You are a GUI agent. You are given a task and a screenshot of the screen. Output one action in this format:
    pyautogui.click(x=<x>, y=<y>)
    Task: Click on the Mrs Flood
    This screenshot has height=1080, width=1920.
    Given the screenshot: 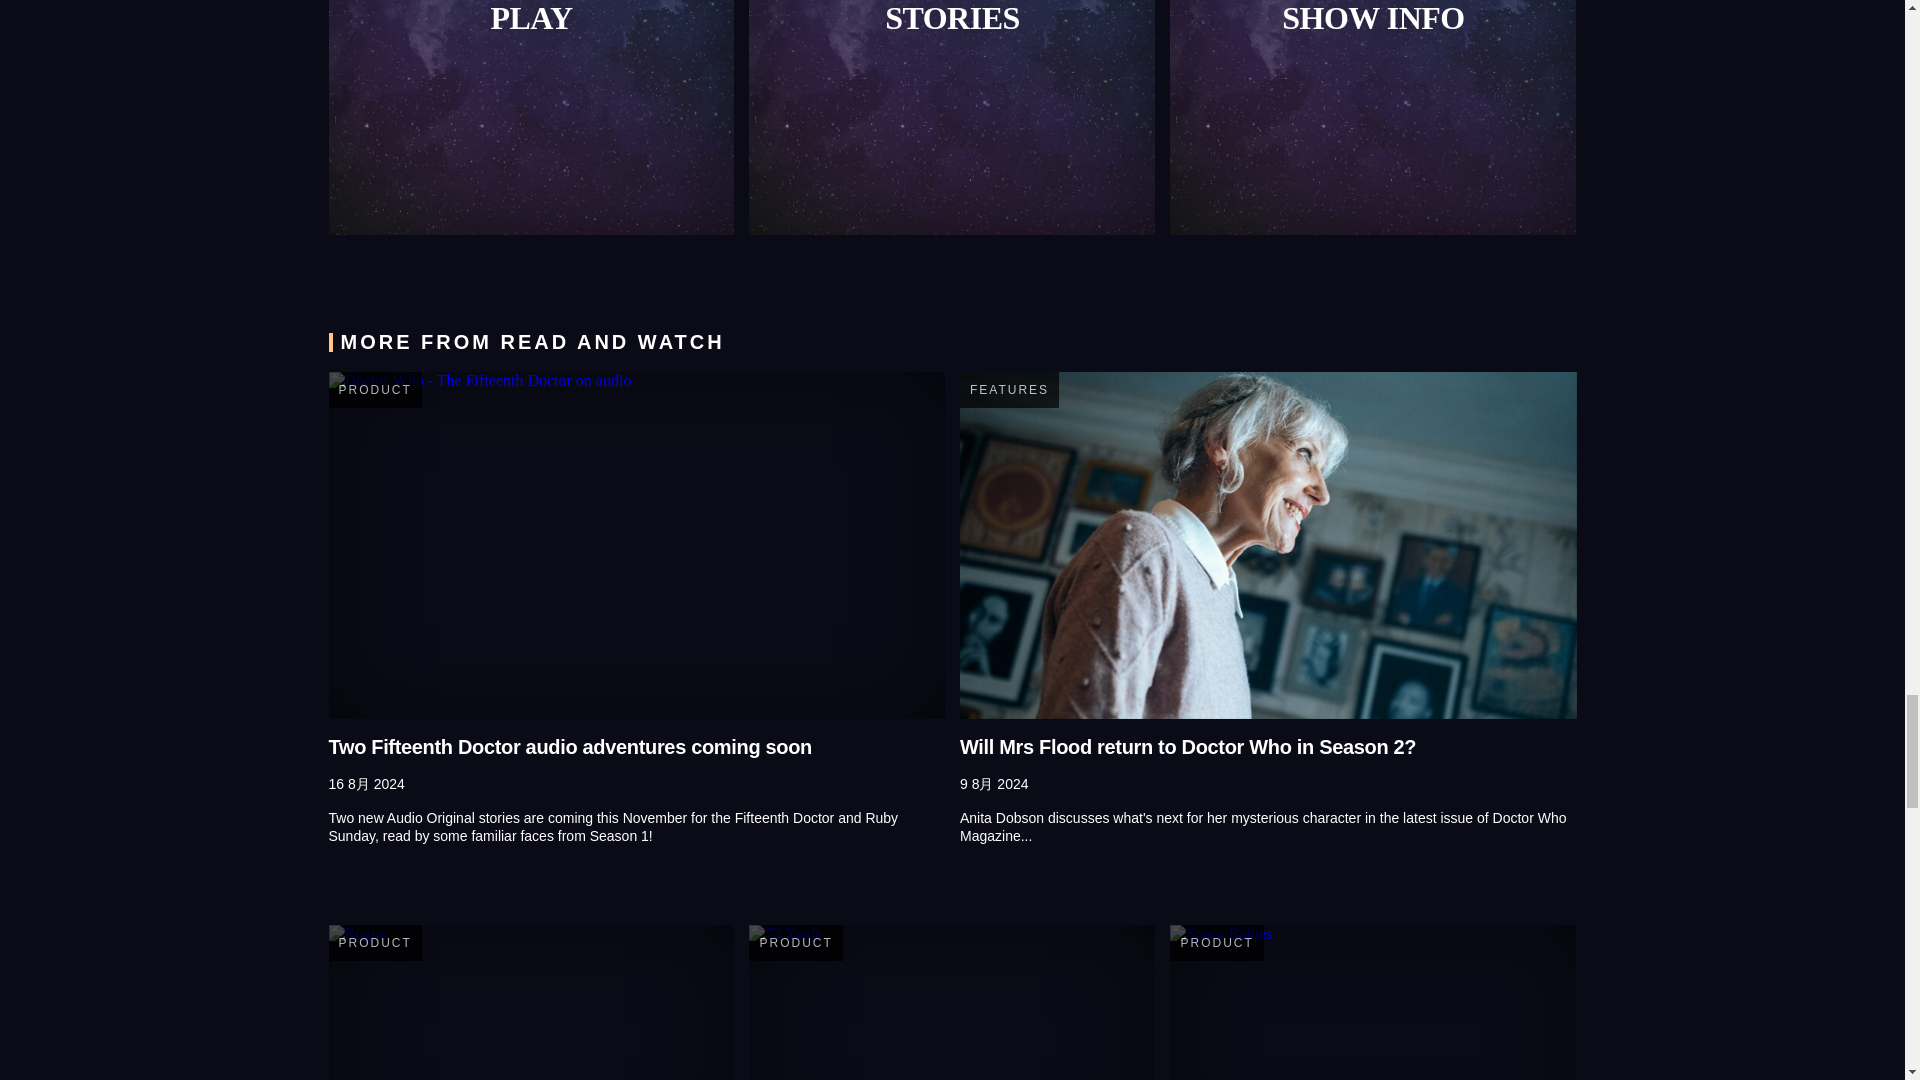 What is the action you would take?
    pyautogui.click(x=1268, y=545)
    